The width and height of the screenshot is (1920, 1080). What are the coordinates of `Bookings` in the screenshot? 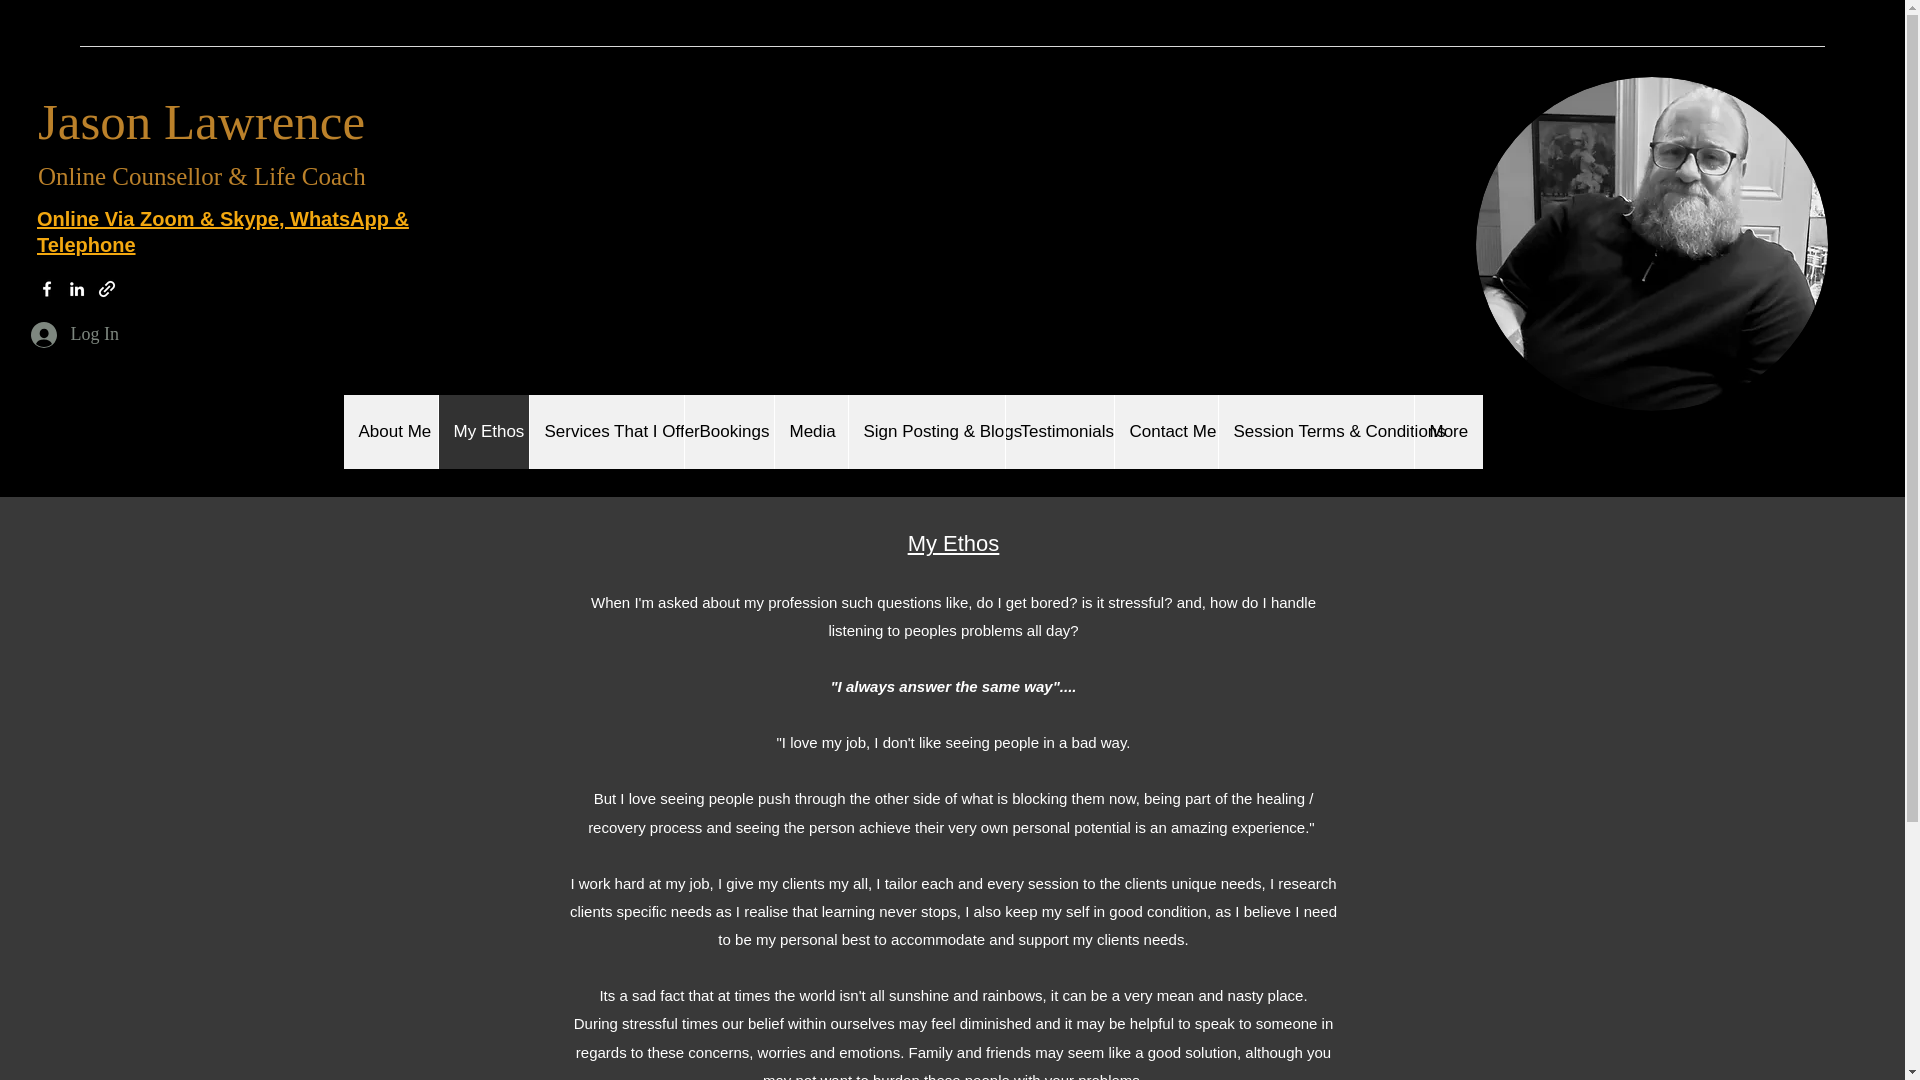 It's located at (728, 432).